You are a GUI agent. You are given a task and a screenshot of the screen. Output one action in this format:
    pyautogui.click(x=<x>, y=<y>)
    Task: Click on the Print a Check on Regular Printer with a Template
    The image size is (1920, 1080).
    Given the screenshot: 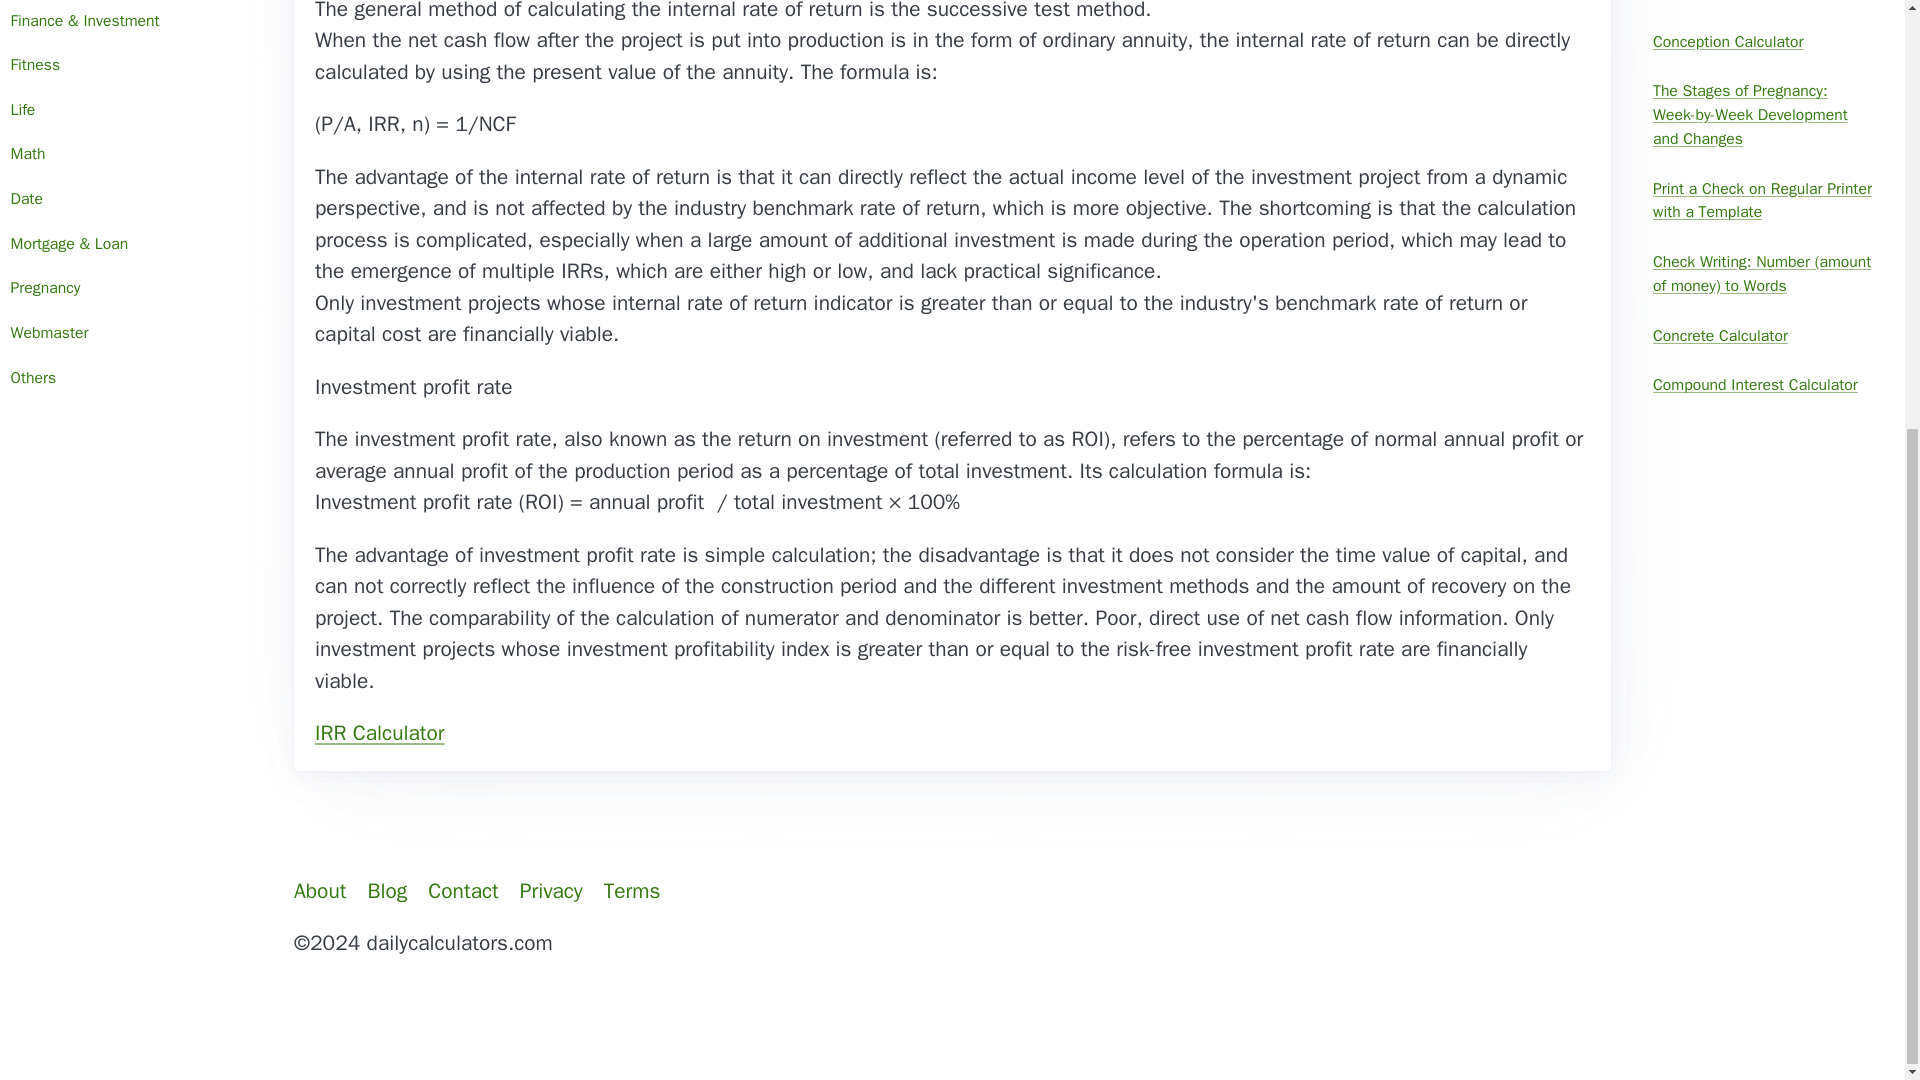 What is the action you would take?
    pyautogui.click(x=1763, y=201)
    